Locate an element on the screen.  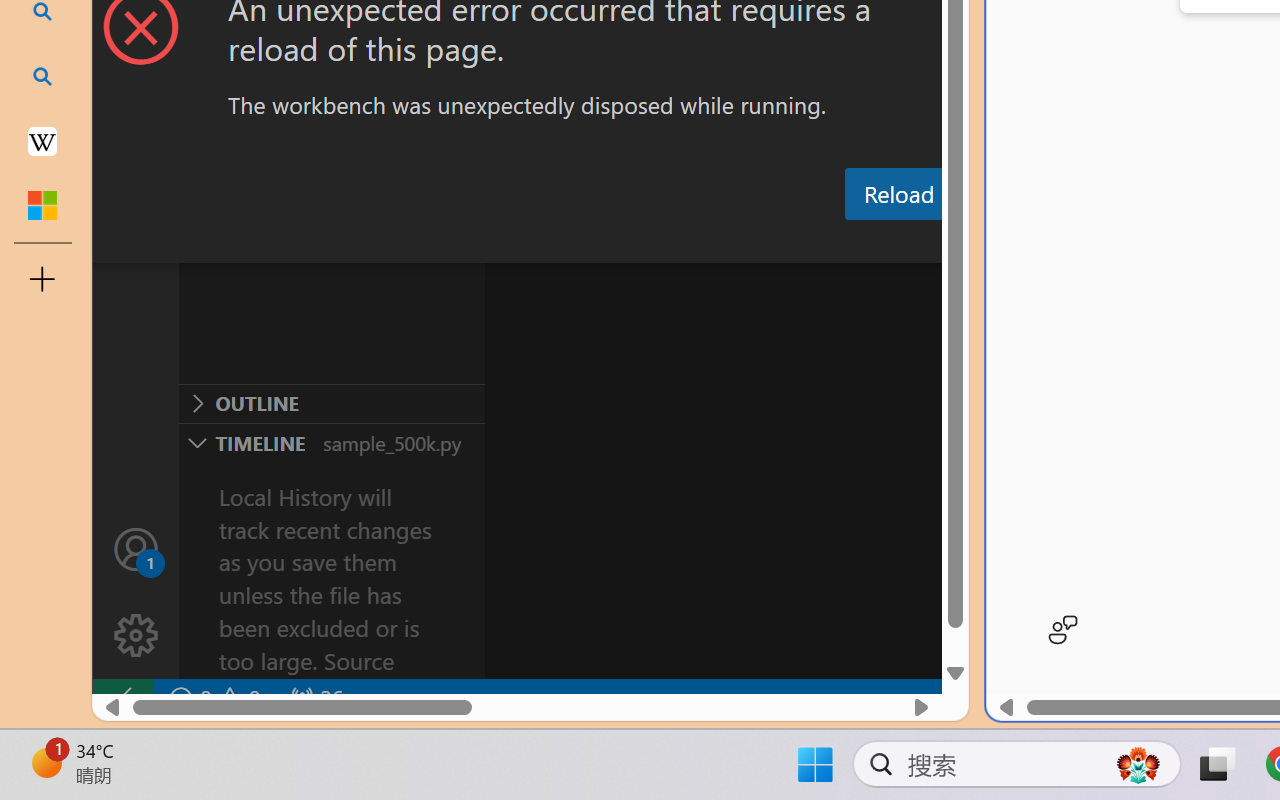
Earth - Wikipedia is located at coordinates (42, 140).